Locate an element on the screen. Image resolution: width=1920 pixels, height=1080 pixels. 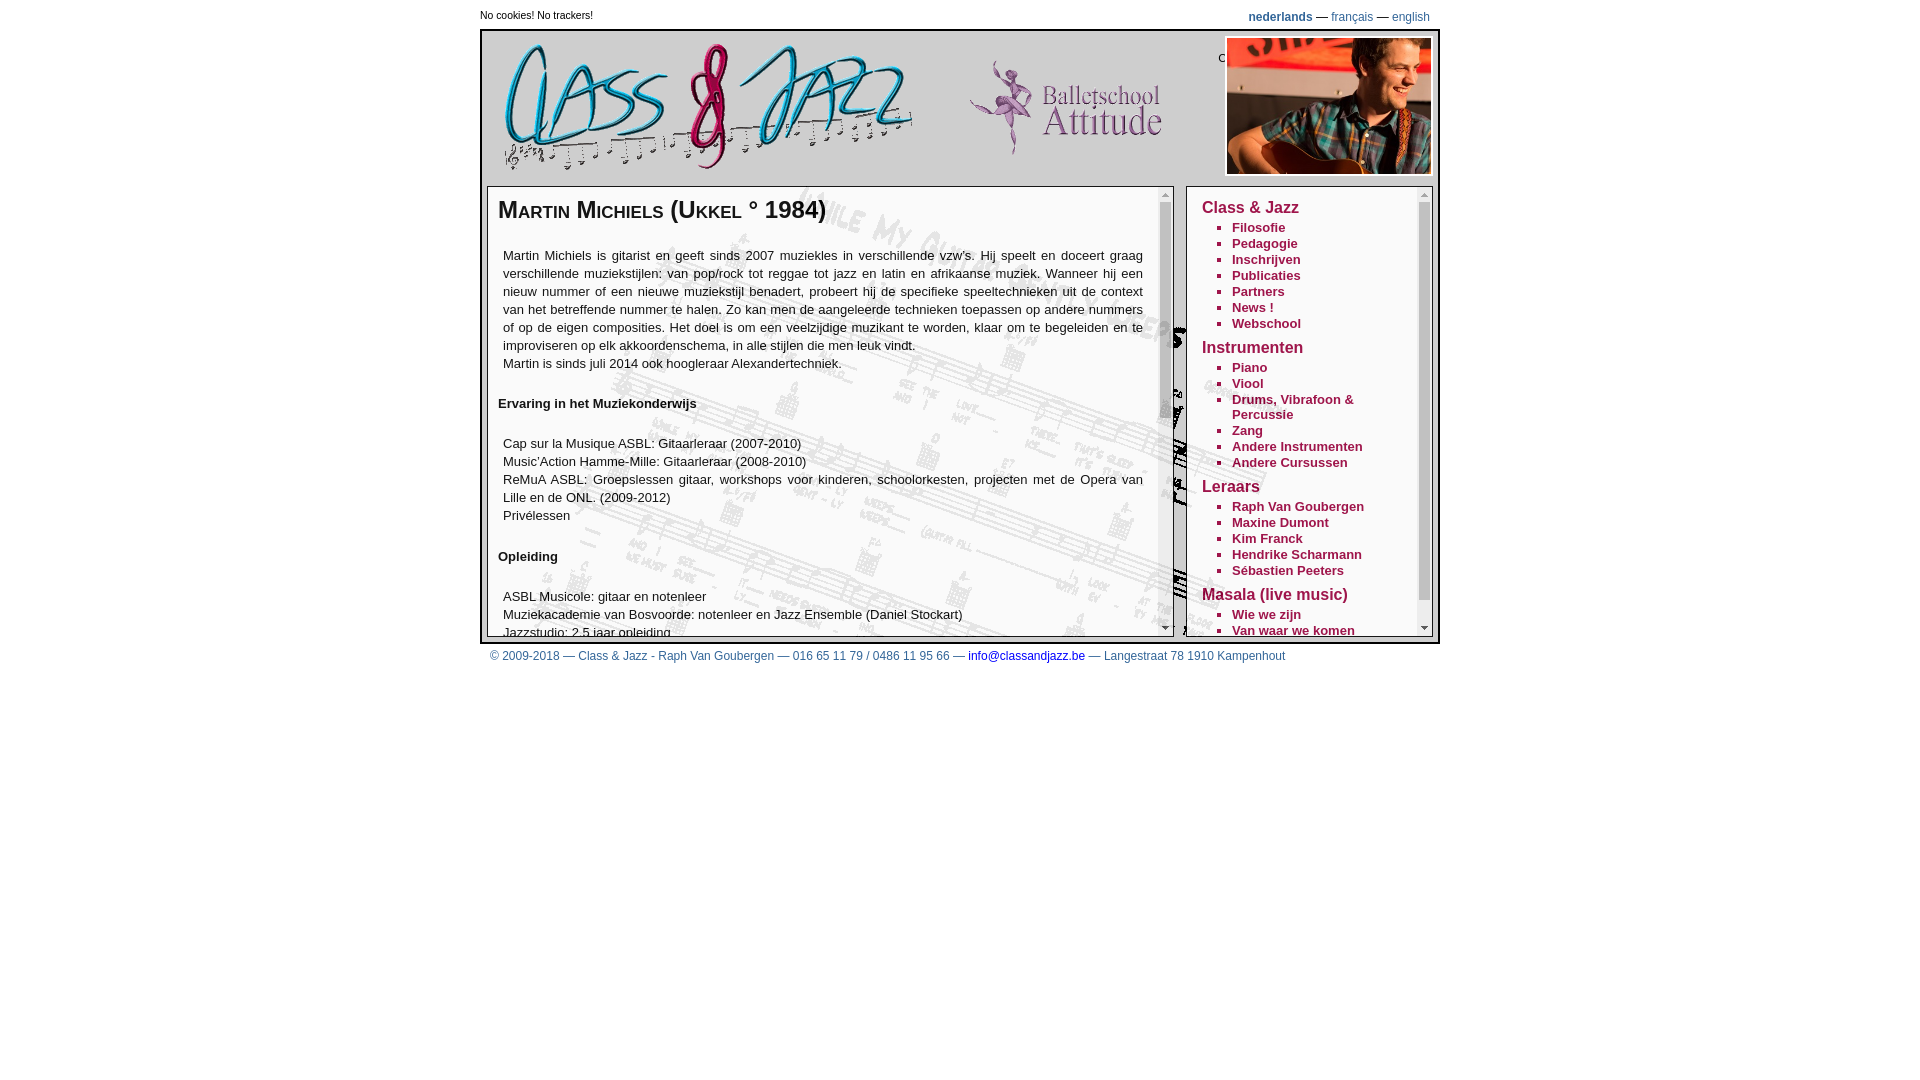
Webschool is located at coordinates (1266, 324).